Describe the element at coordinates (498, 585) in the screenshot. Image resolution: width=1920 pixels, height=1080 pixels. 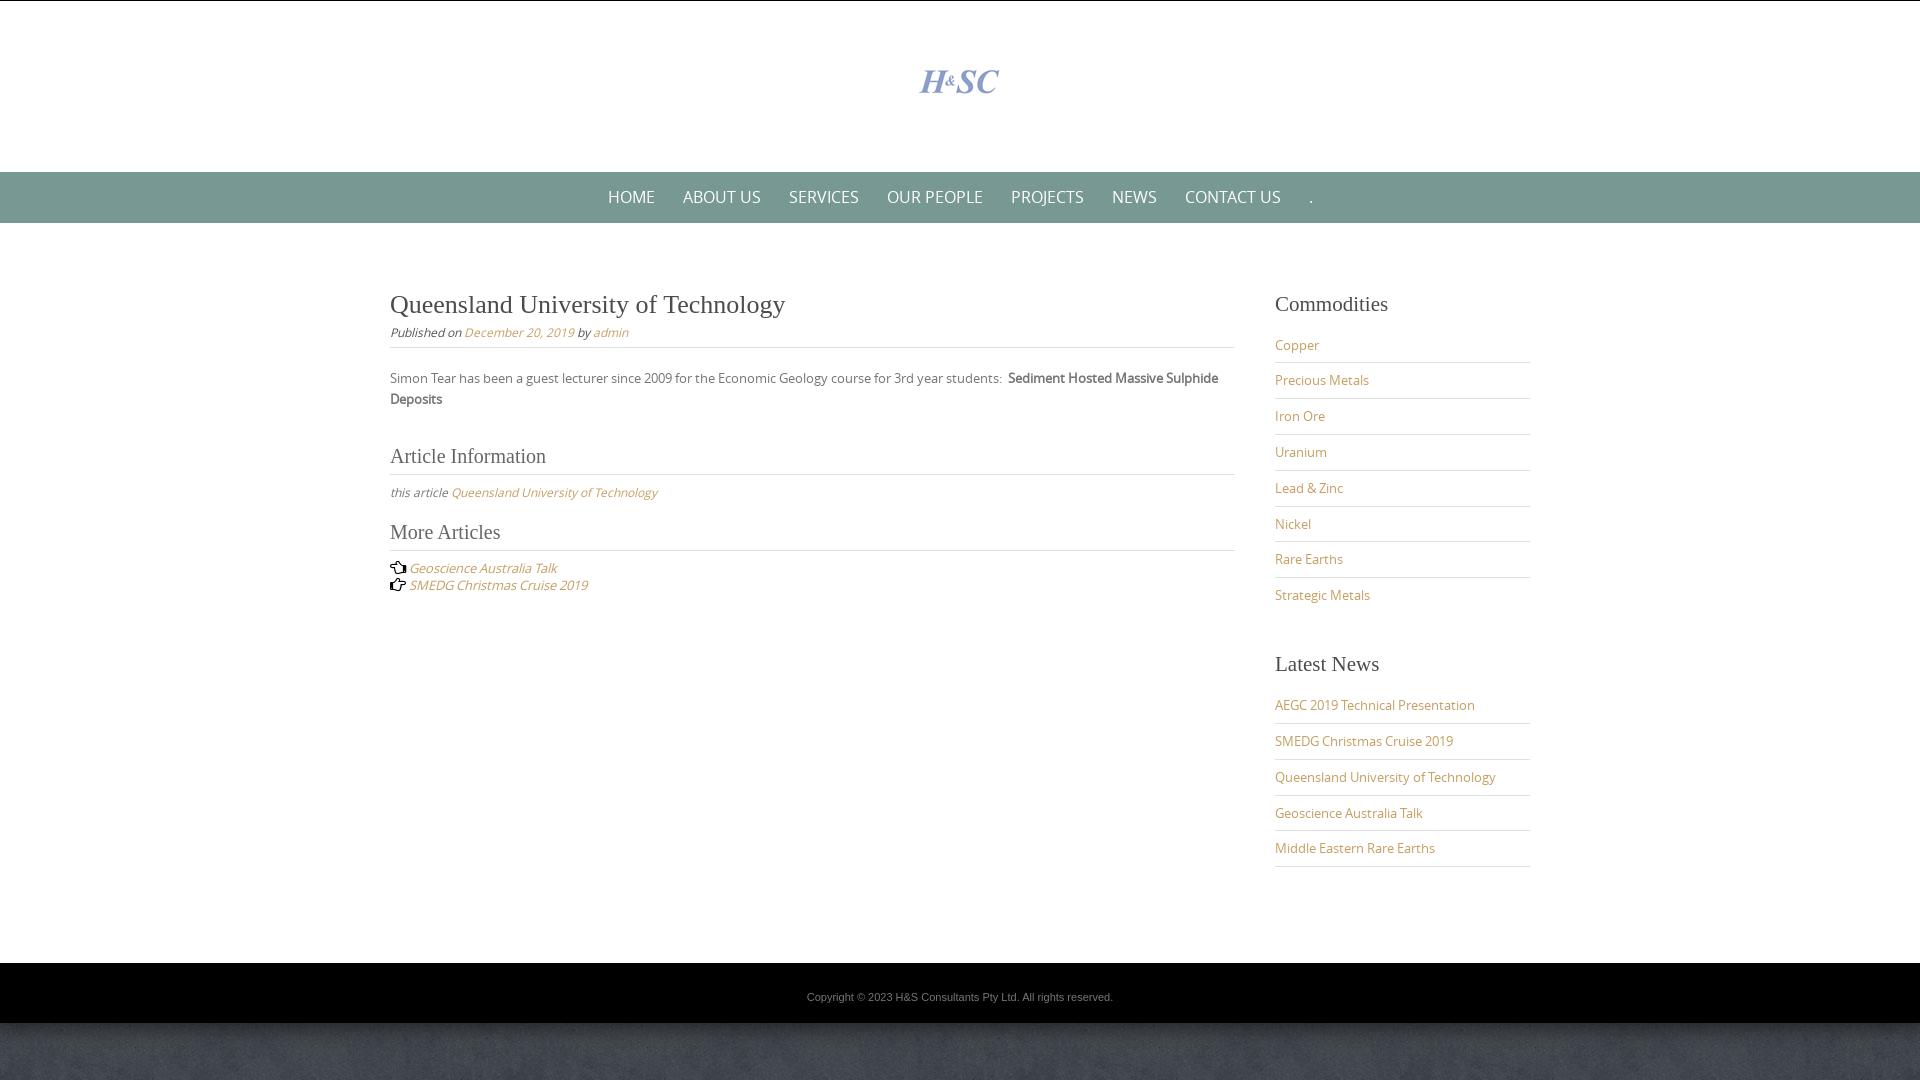
I see `SMEDG Christmas Cruise 2019` at that location.